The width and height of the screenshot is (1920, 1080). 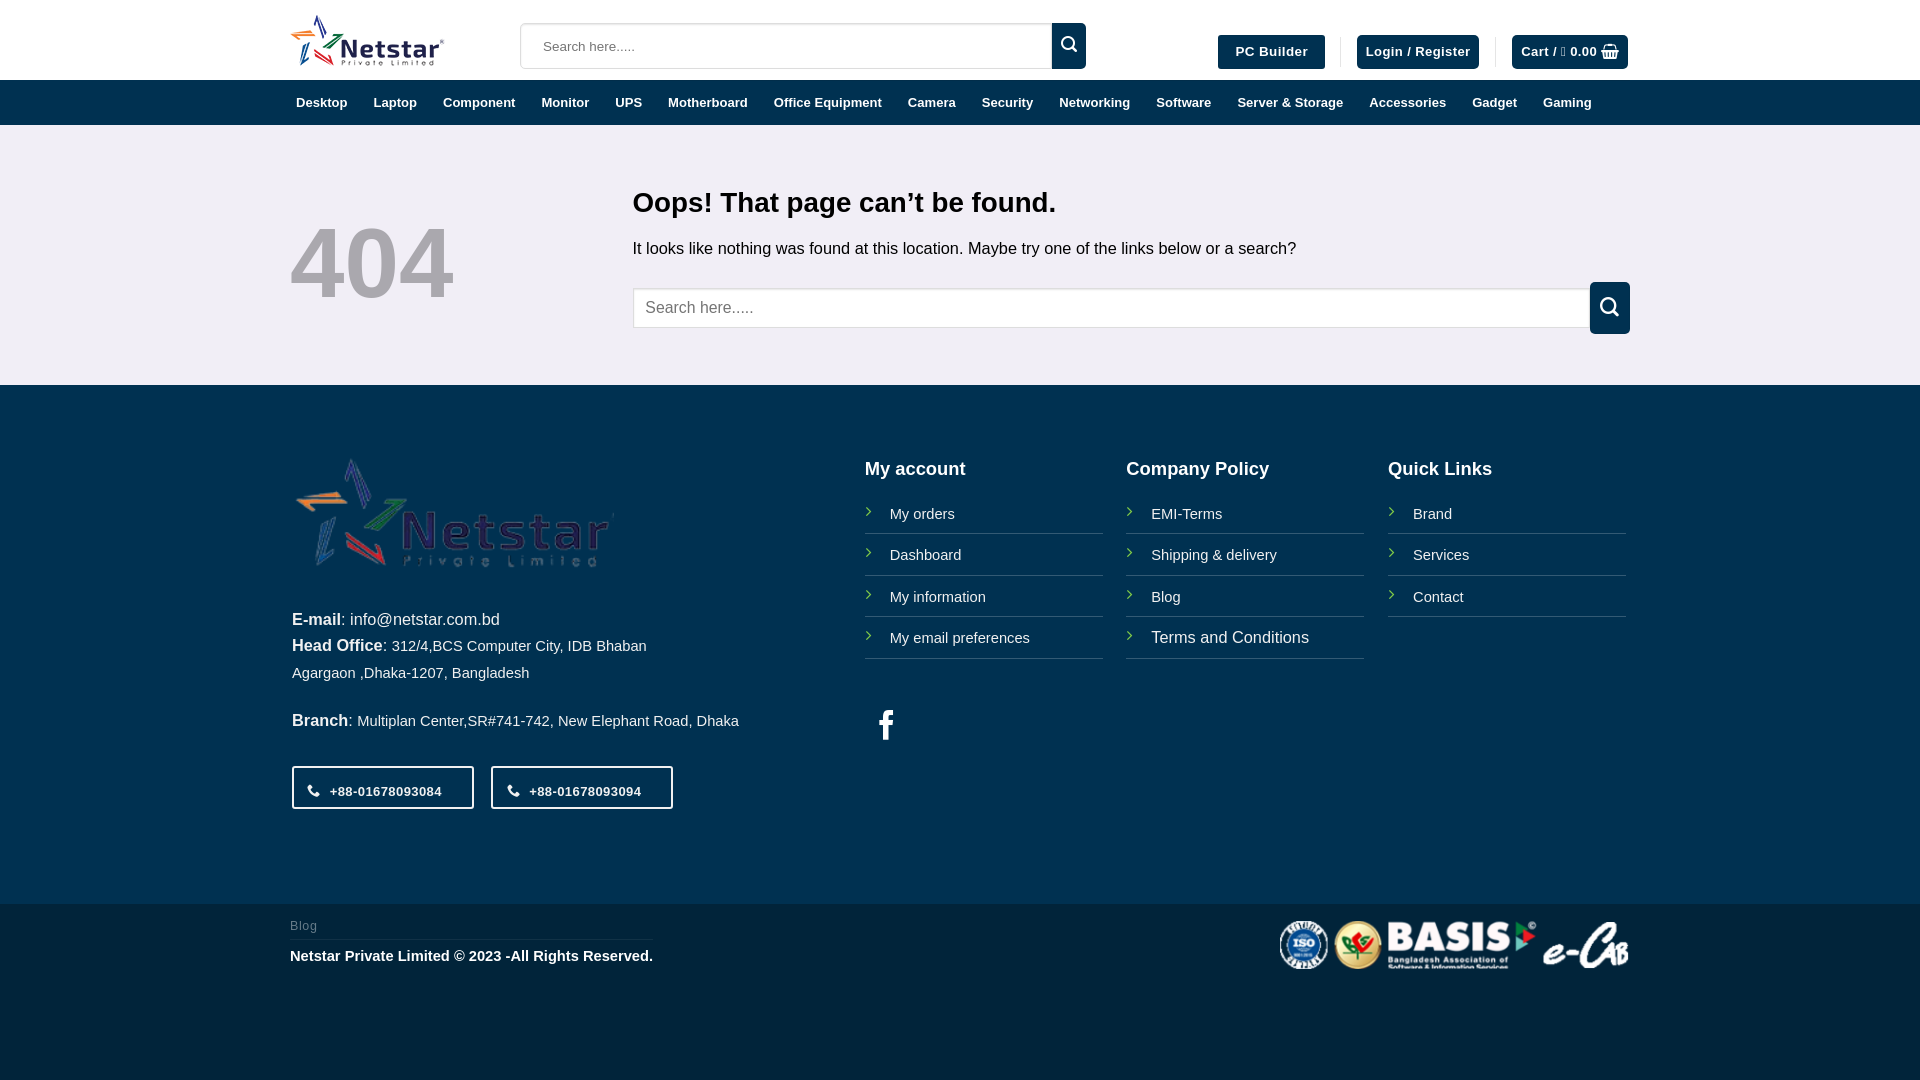 I want to click on Laptop, so click(x=394, y=102).